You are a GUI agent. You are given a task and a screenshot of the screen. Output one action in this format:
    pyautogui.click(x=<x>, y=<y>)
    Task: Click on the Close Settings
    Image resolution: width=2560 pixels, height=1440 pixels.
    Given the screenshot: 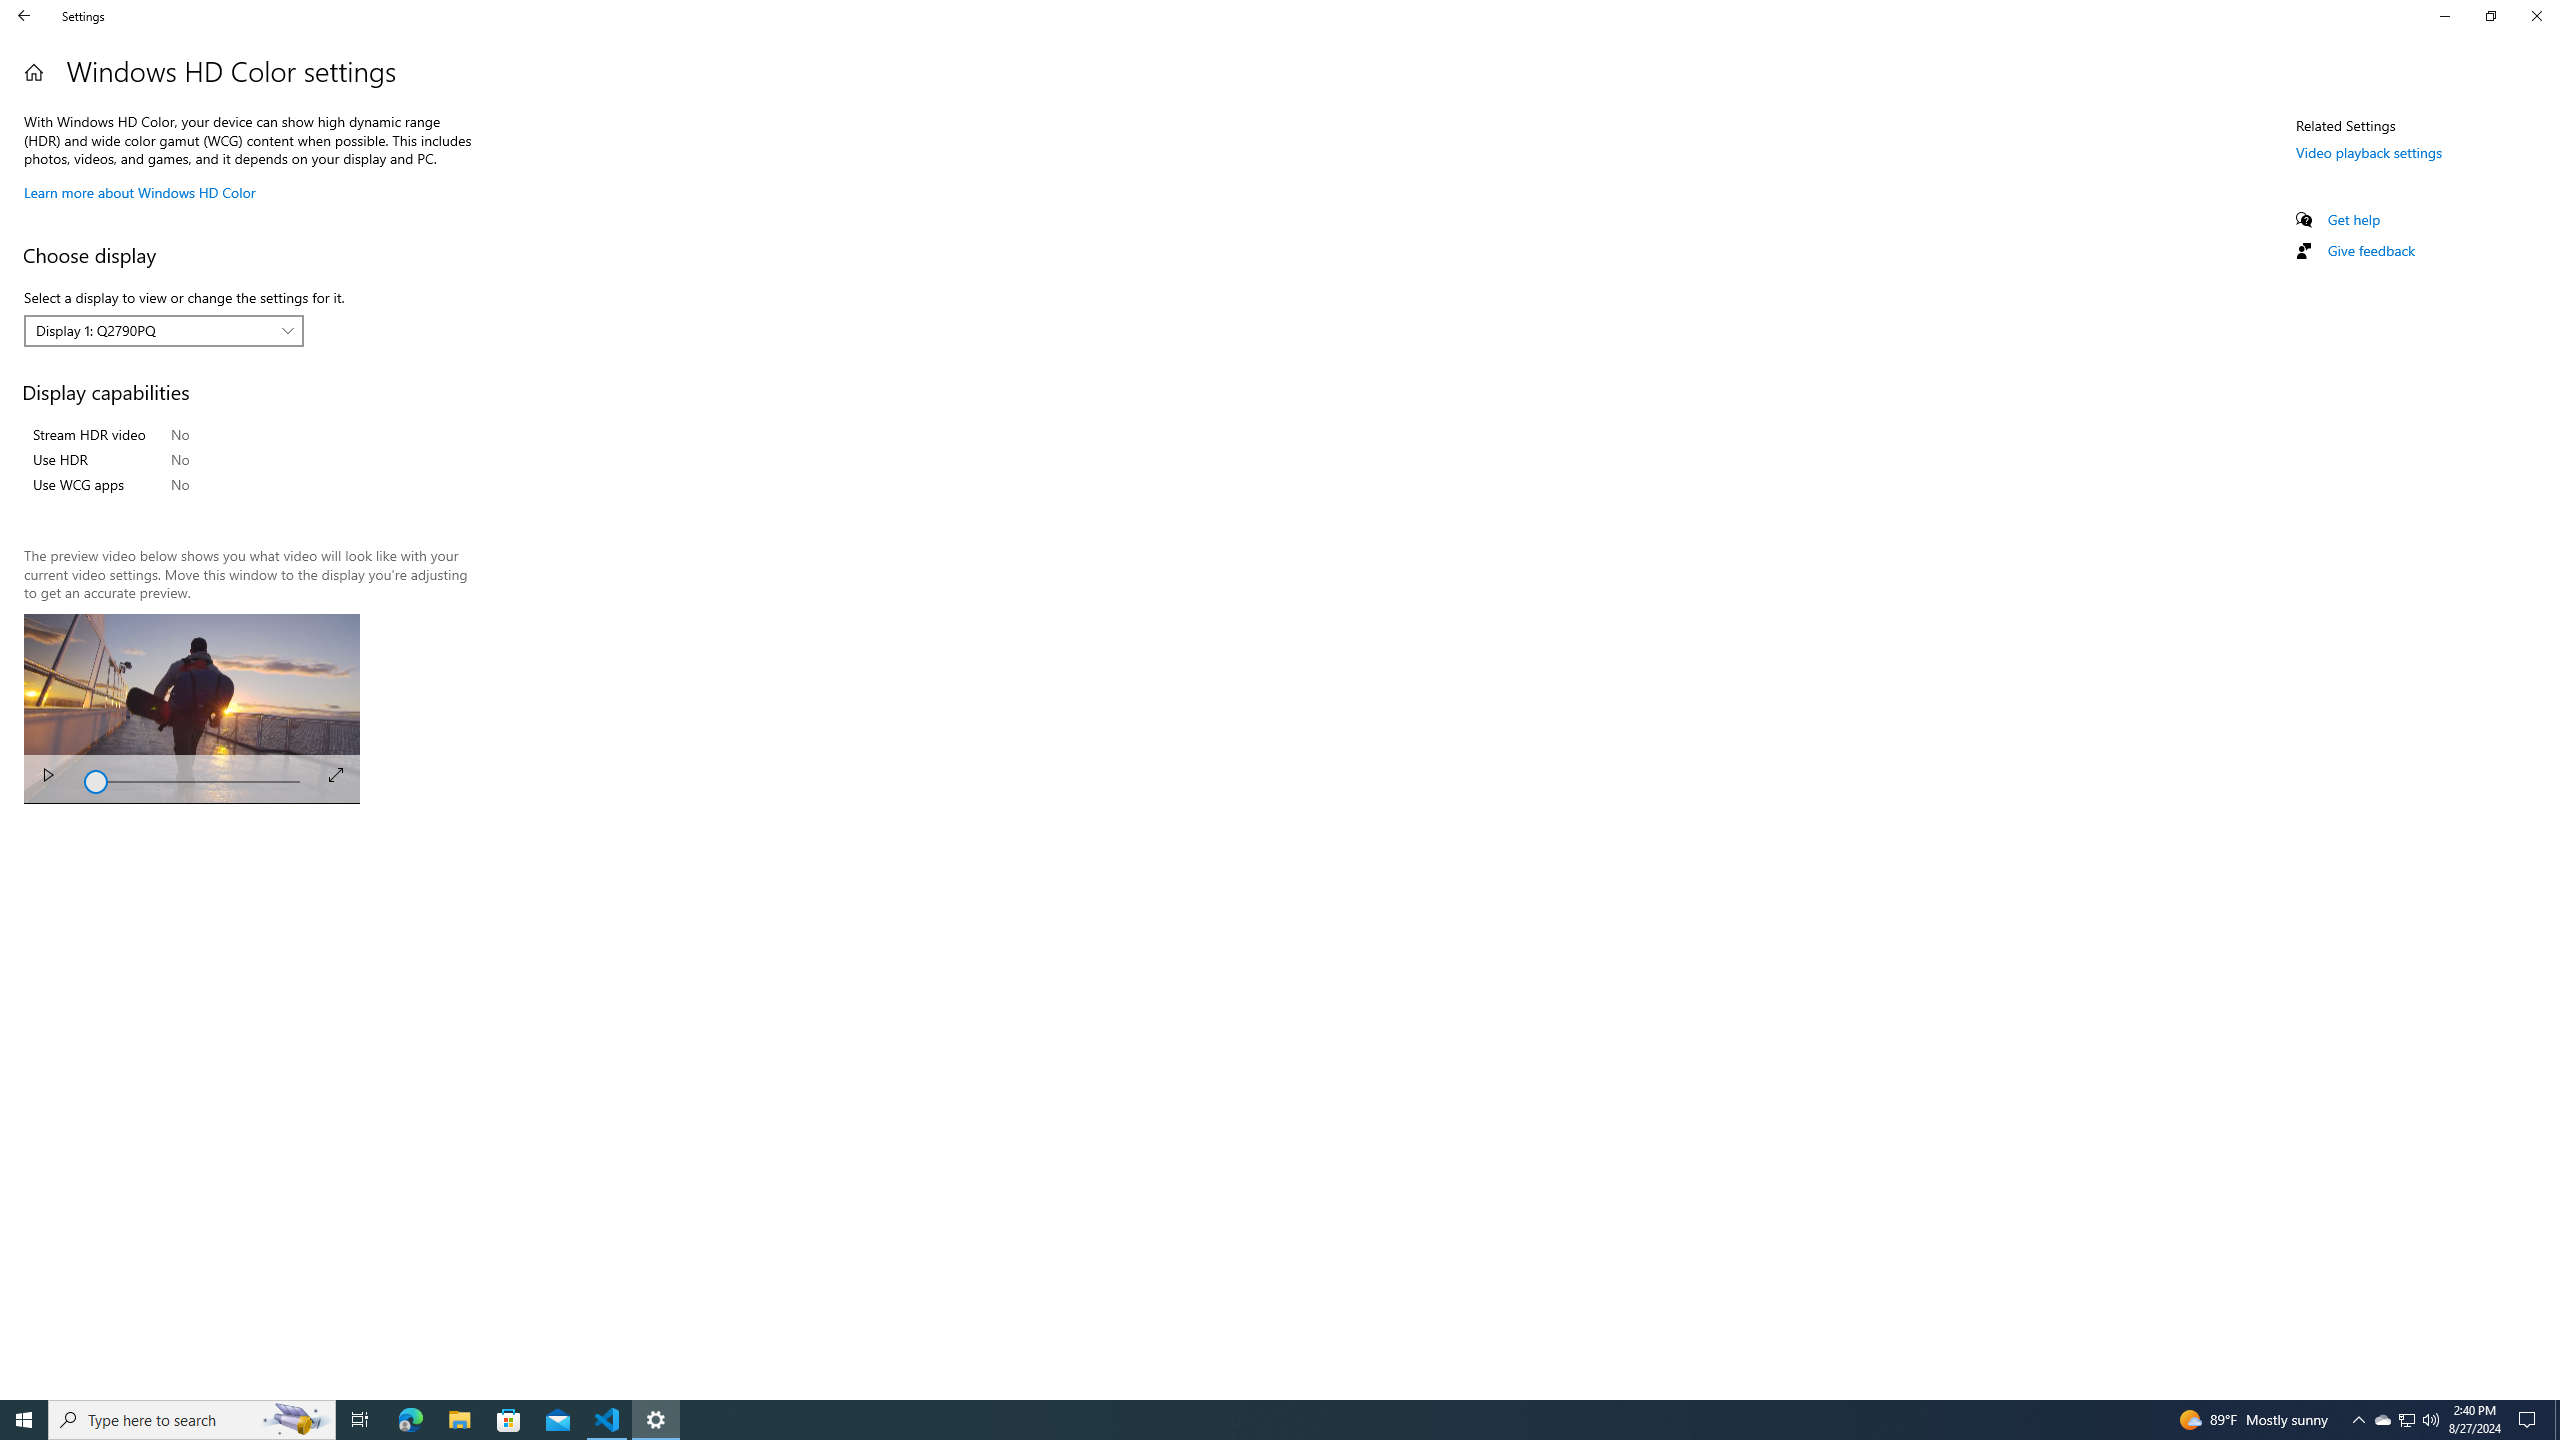 What is the action you would take?
    pyautogui.click(x=2536, y=16)
    